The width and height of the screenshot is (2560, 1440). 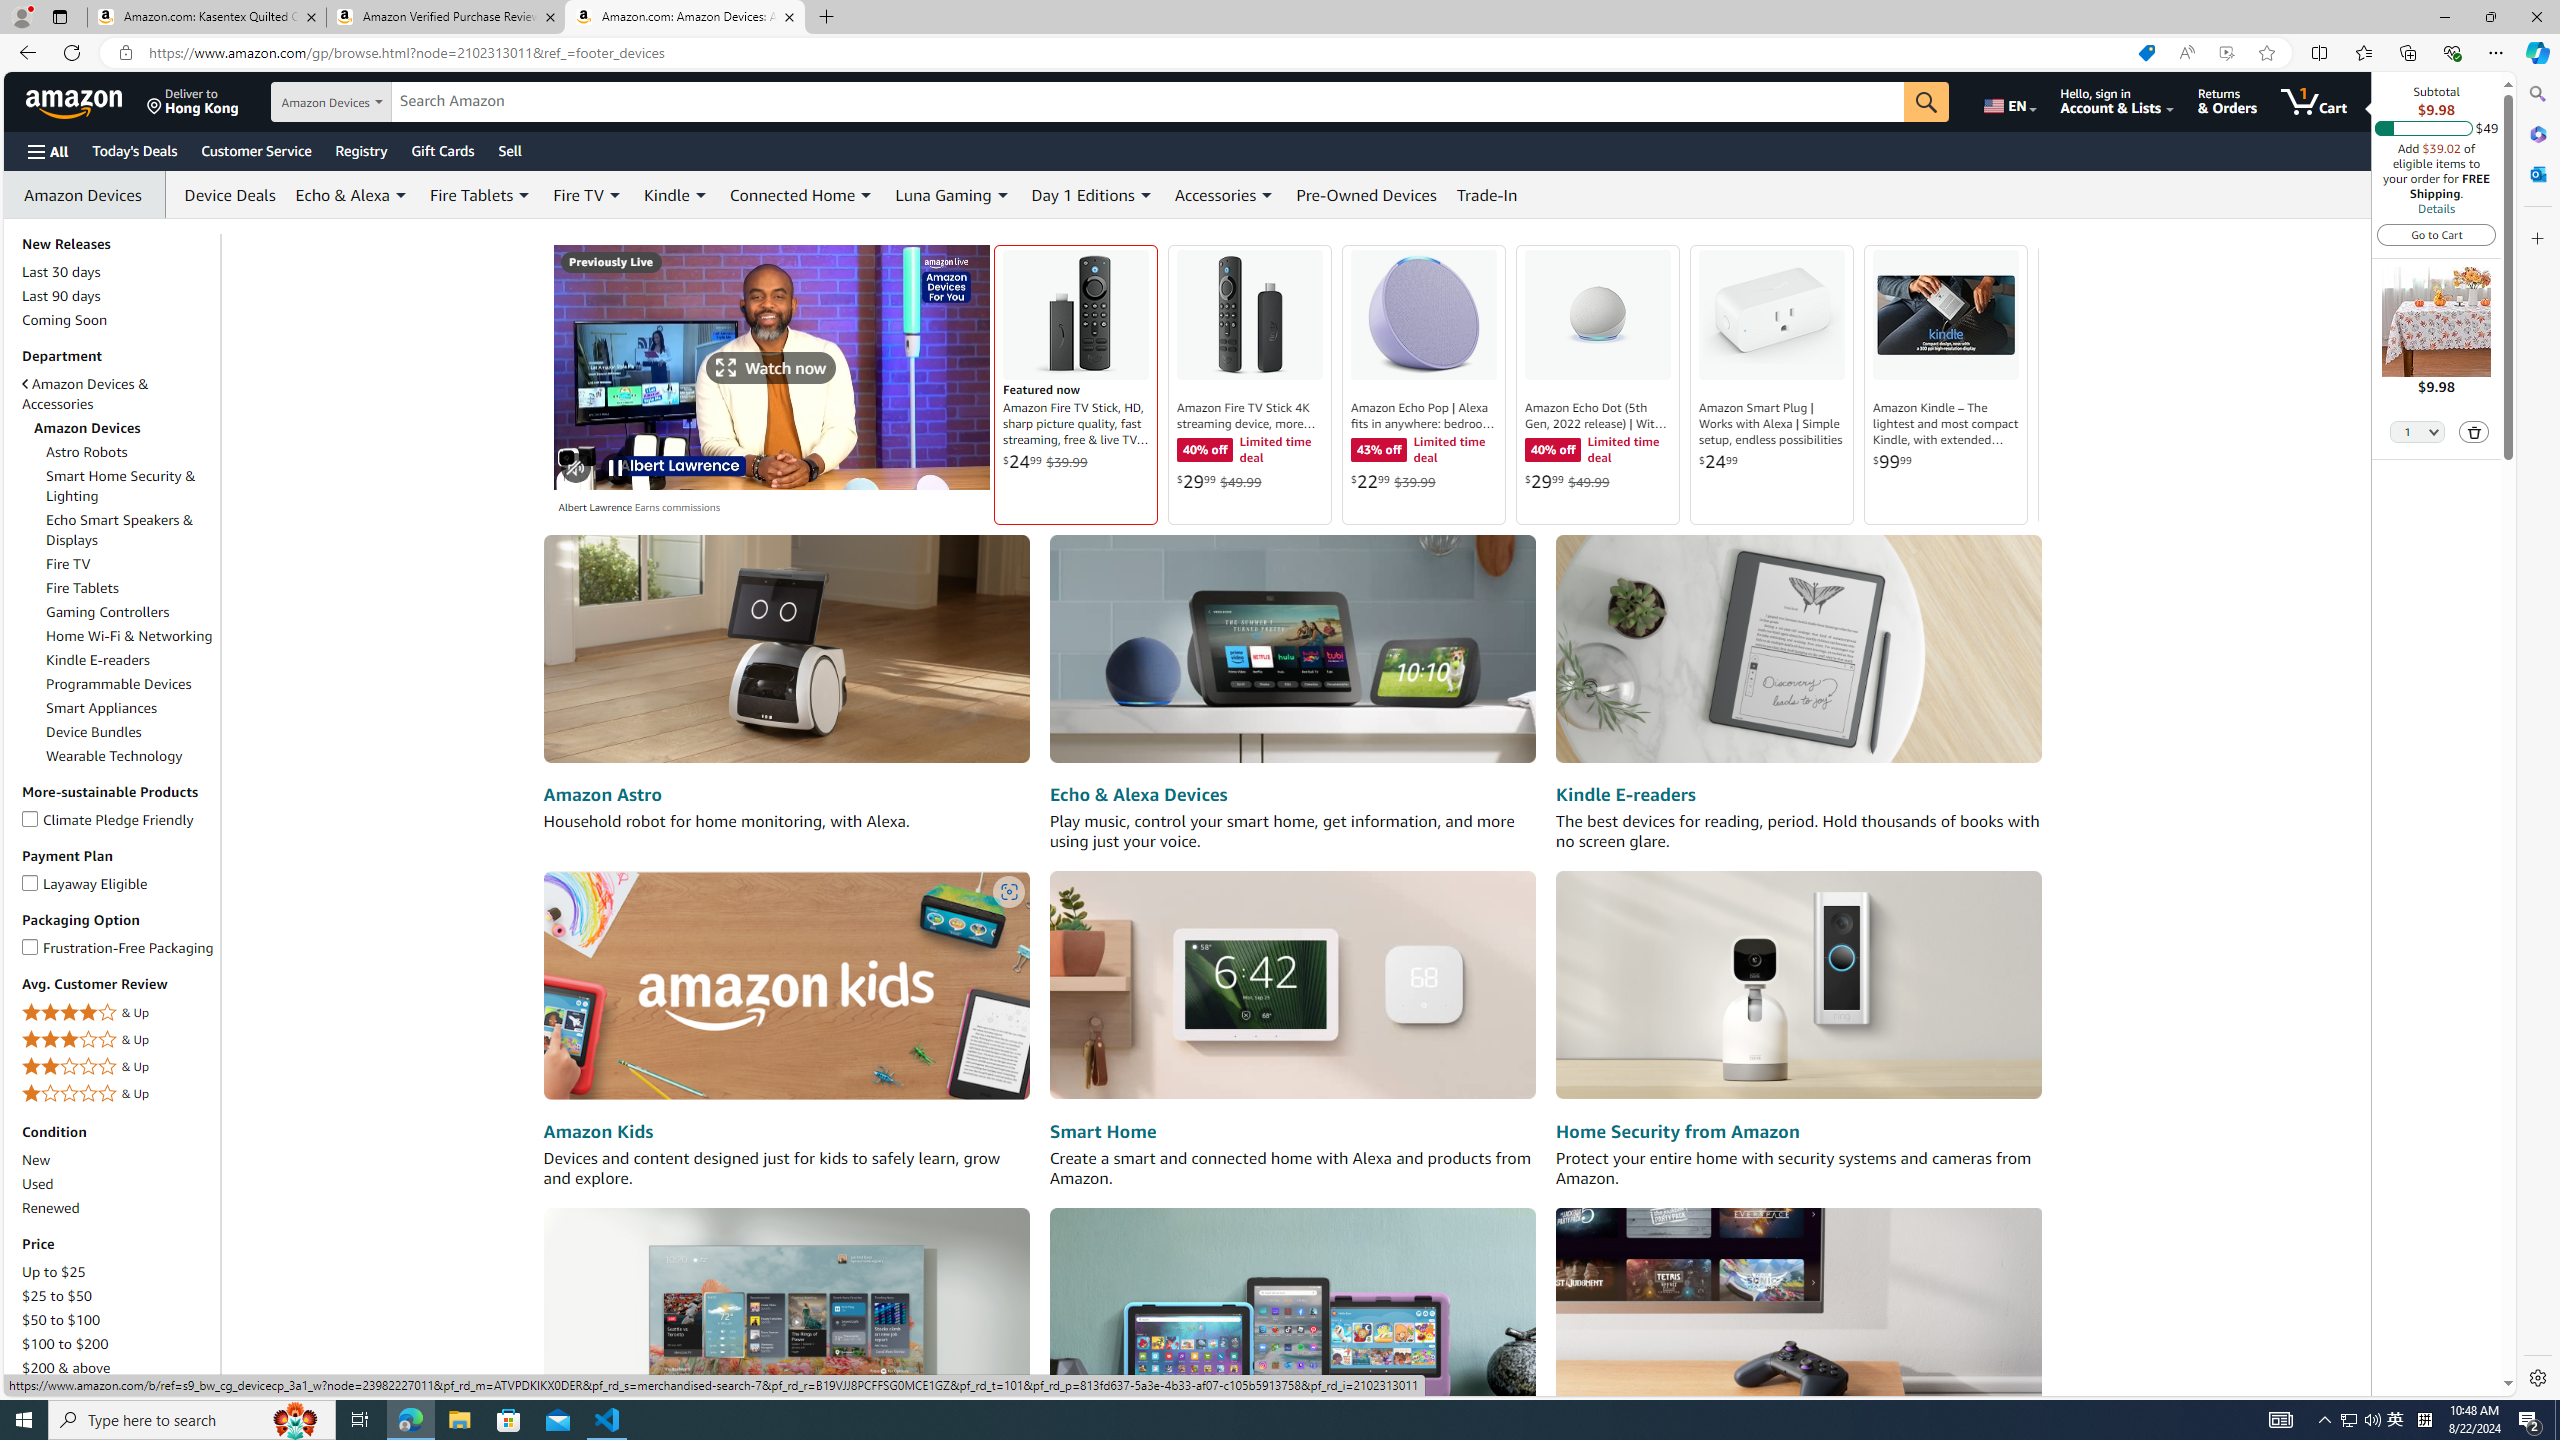 What do you see at coordinates (2226, 53) in the screenshot?
I see `Enhance video` at bounding box center [2226, 53].